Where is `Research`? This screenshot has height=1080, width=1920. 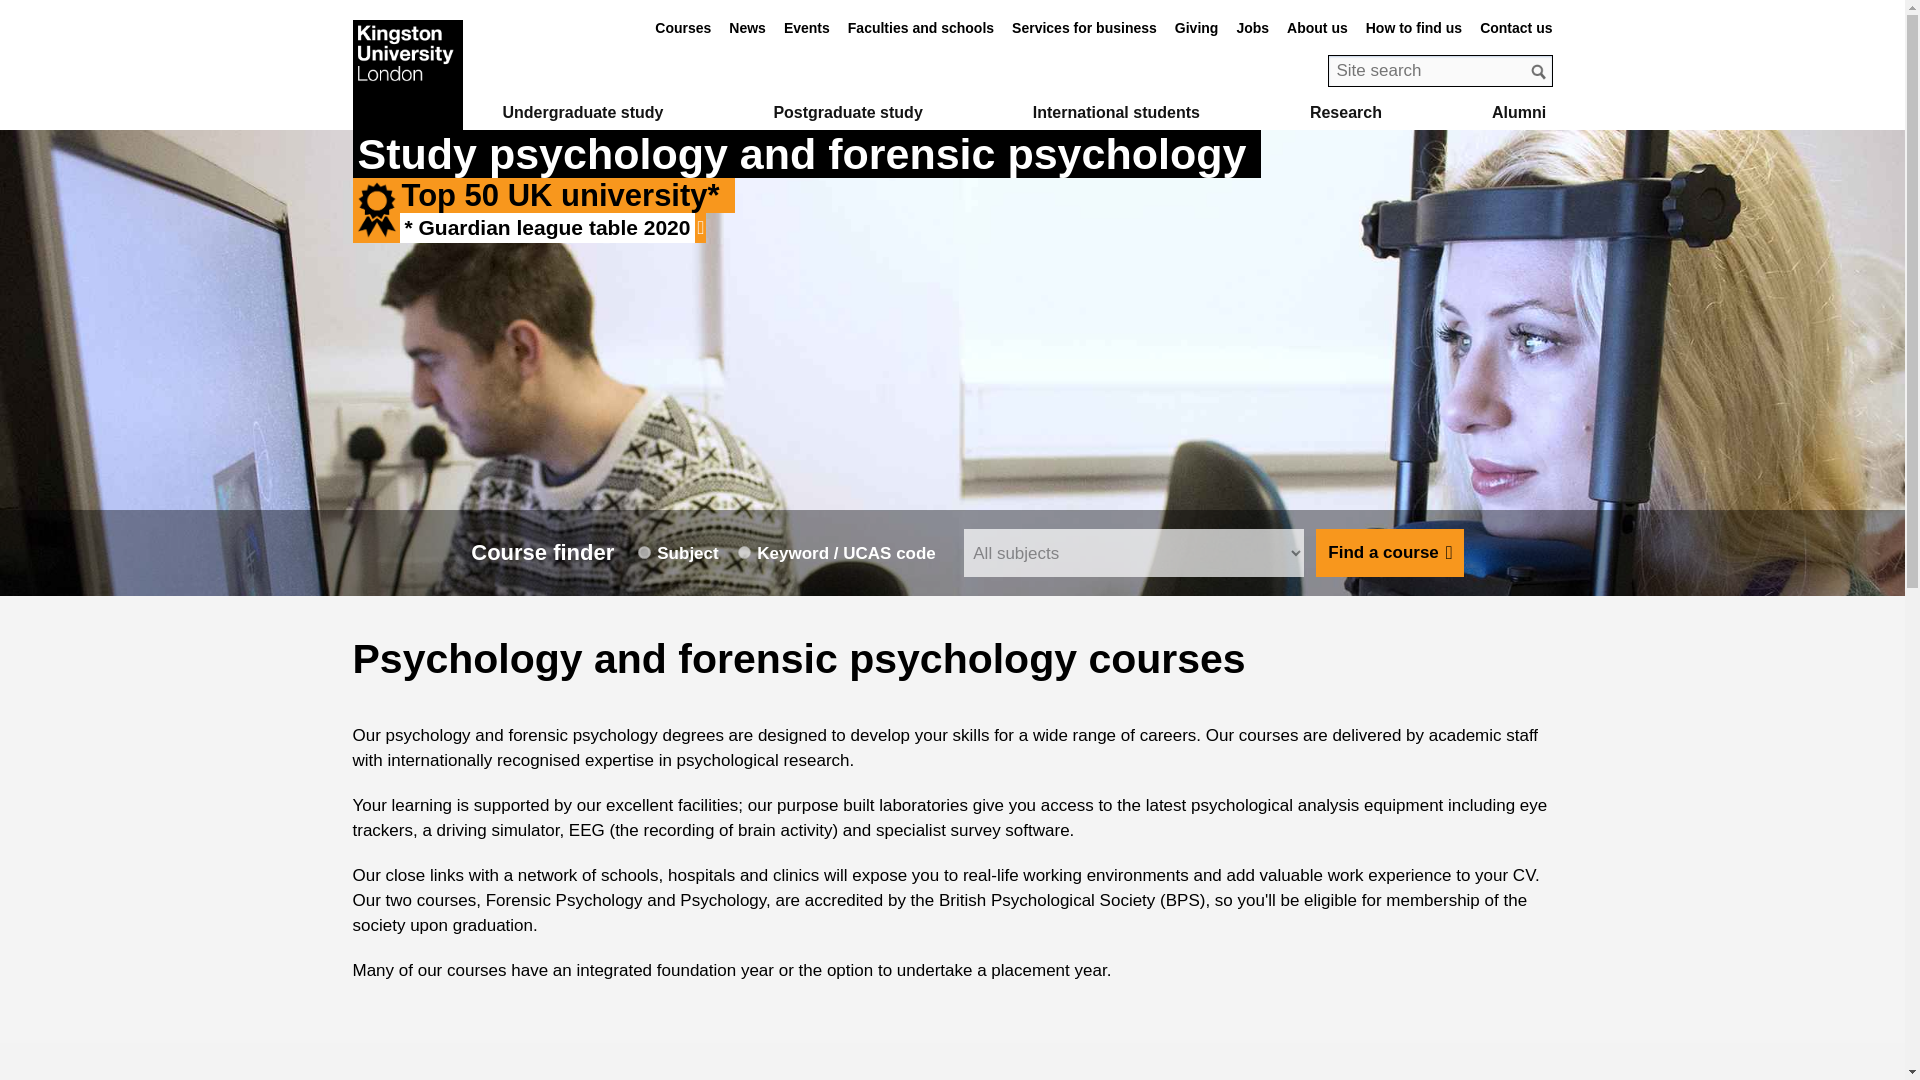
Research is located at coordinates (1346, 112).